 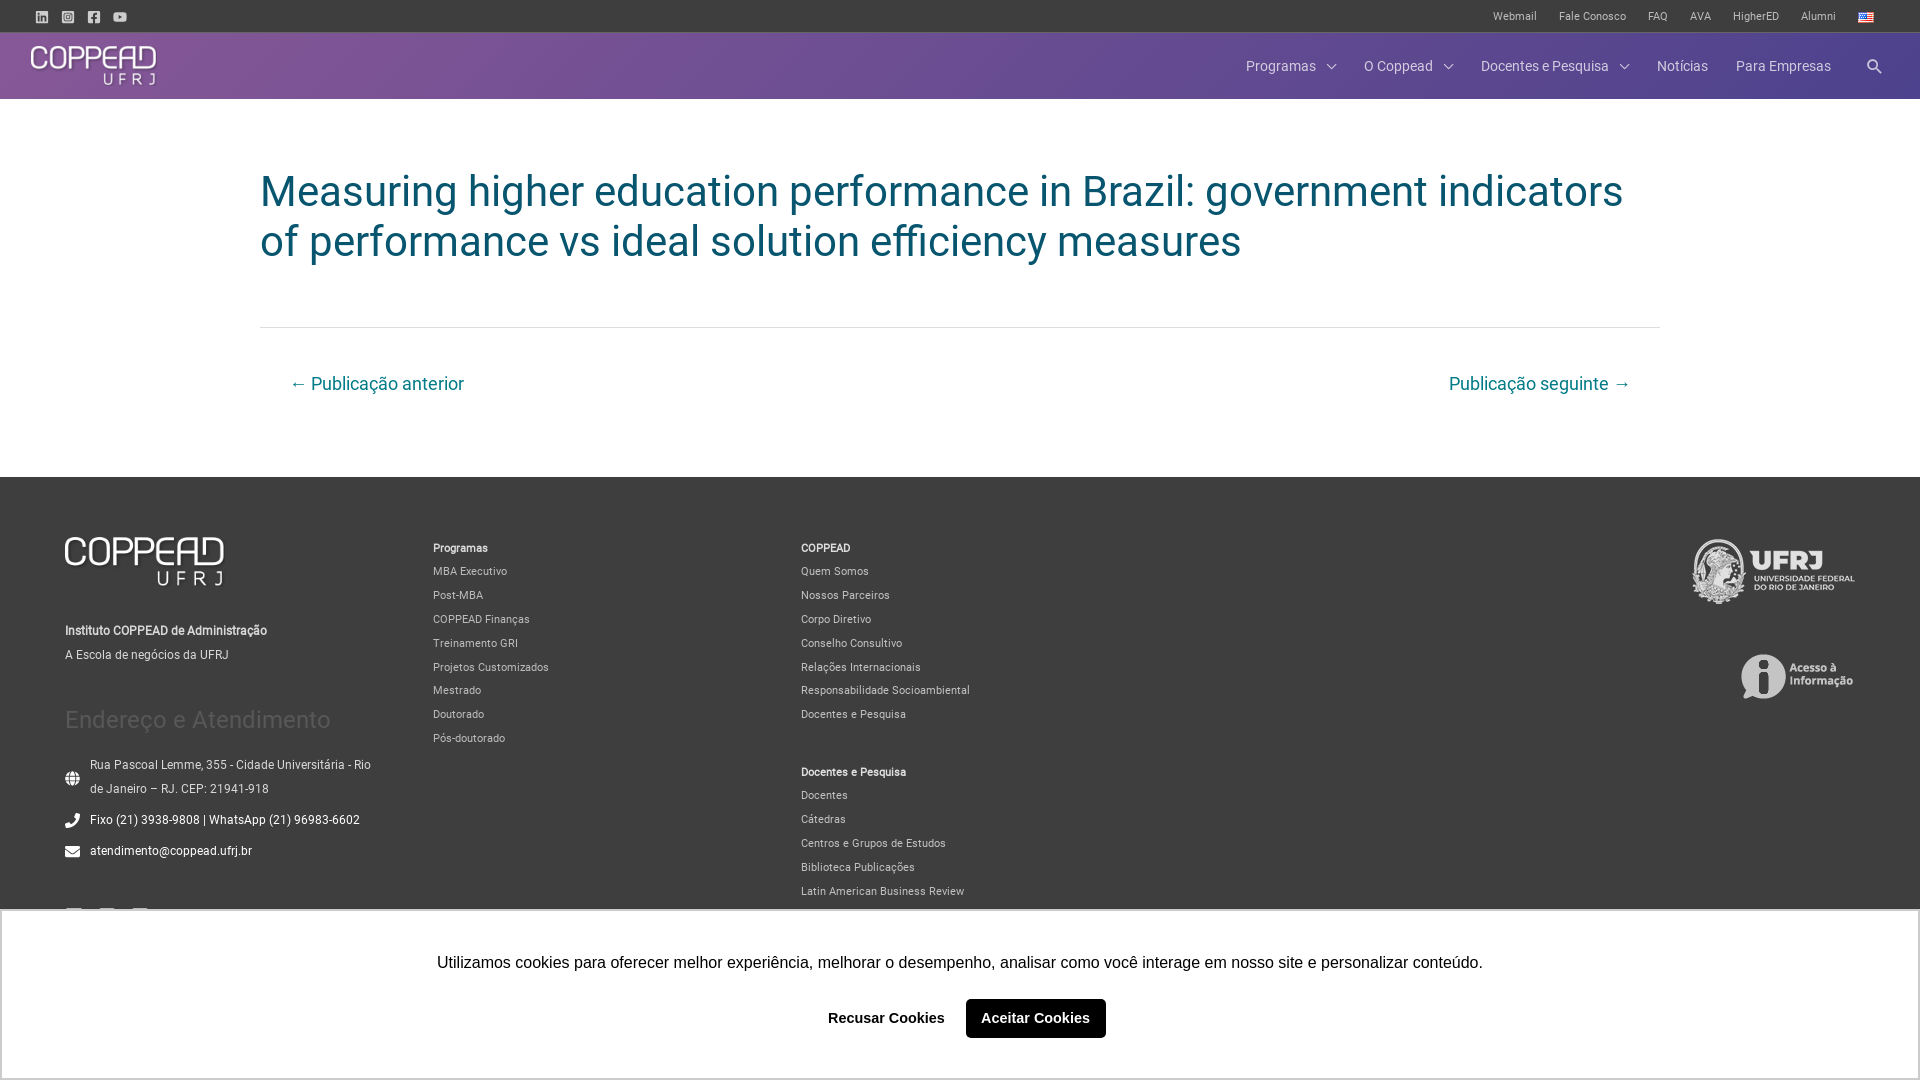 What do you see at coordinates (845, 690) in the screenshot?
I see `Responsabilidade` at bounding box center [845, 690].